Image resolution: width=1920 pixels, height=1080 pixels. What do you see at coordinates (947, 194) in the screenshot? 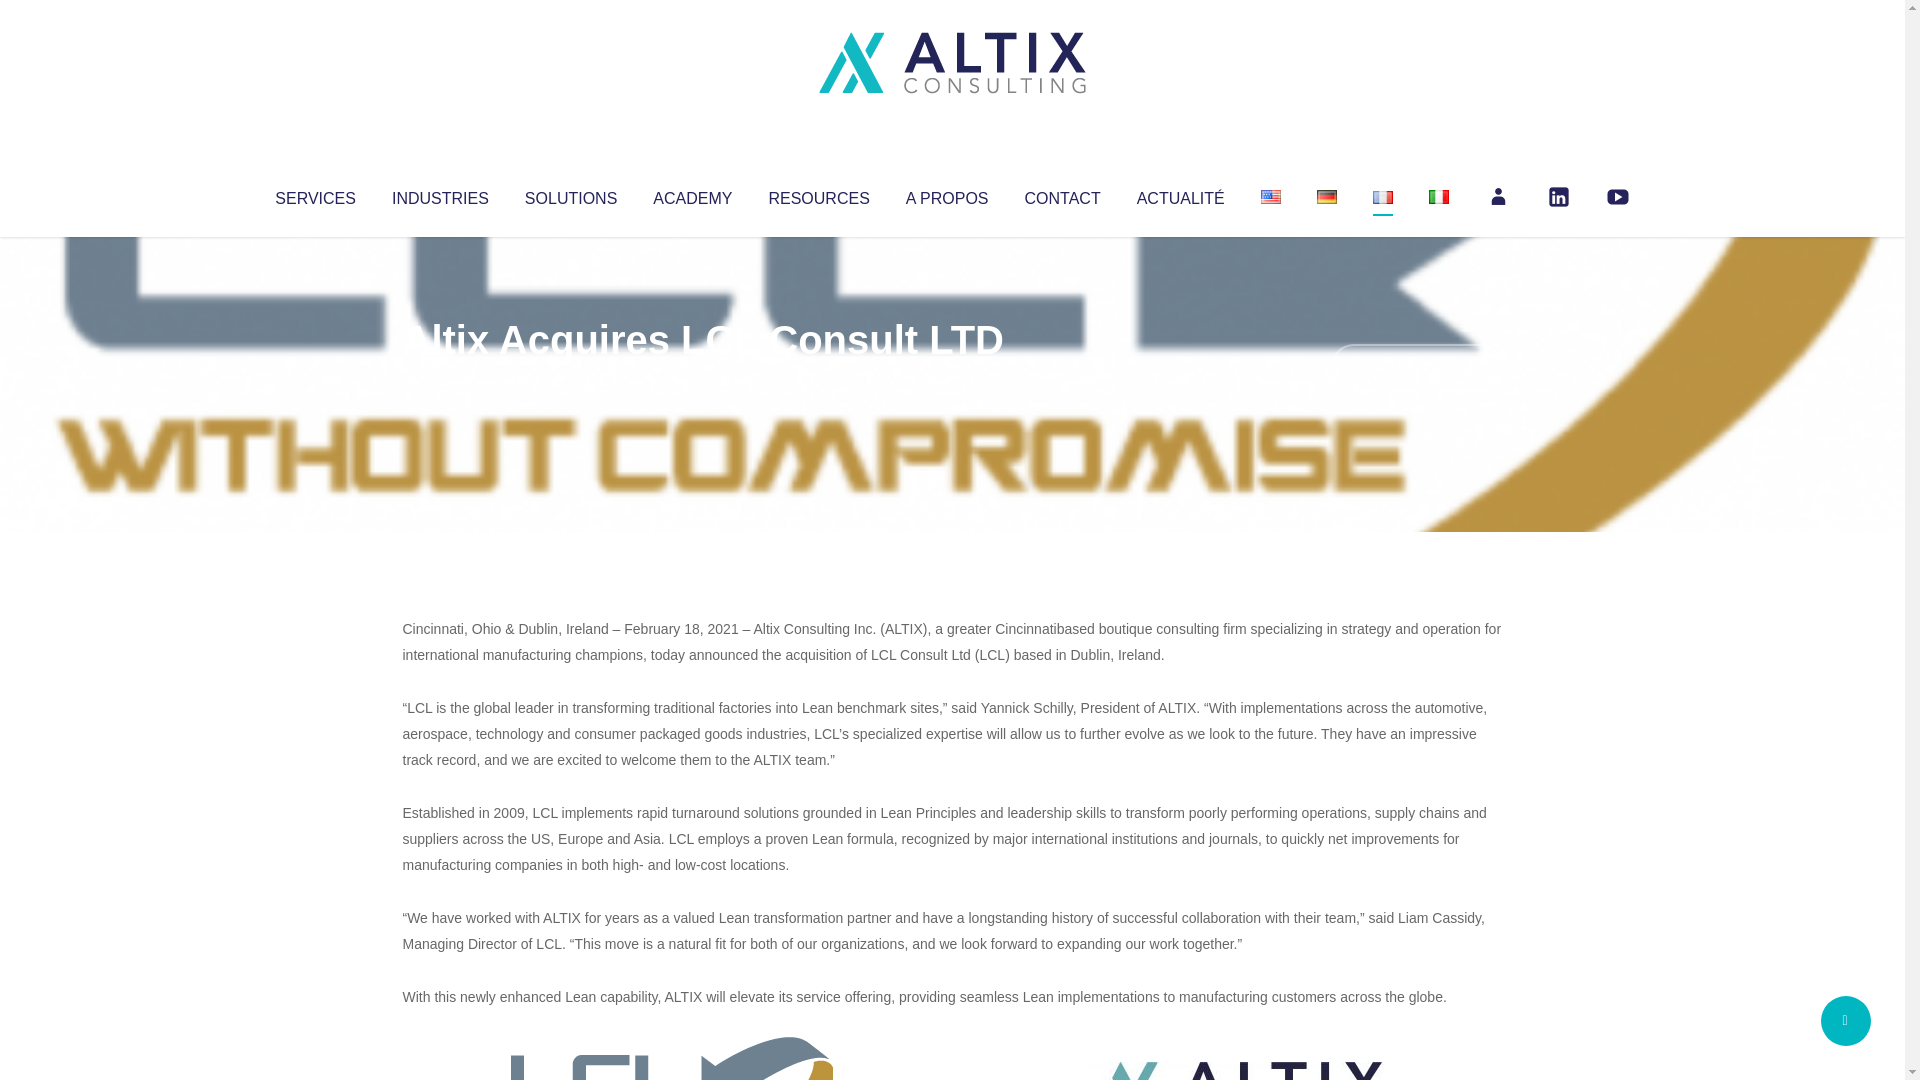
I see `A PROPOS` at bounding box center [947, 194].